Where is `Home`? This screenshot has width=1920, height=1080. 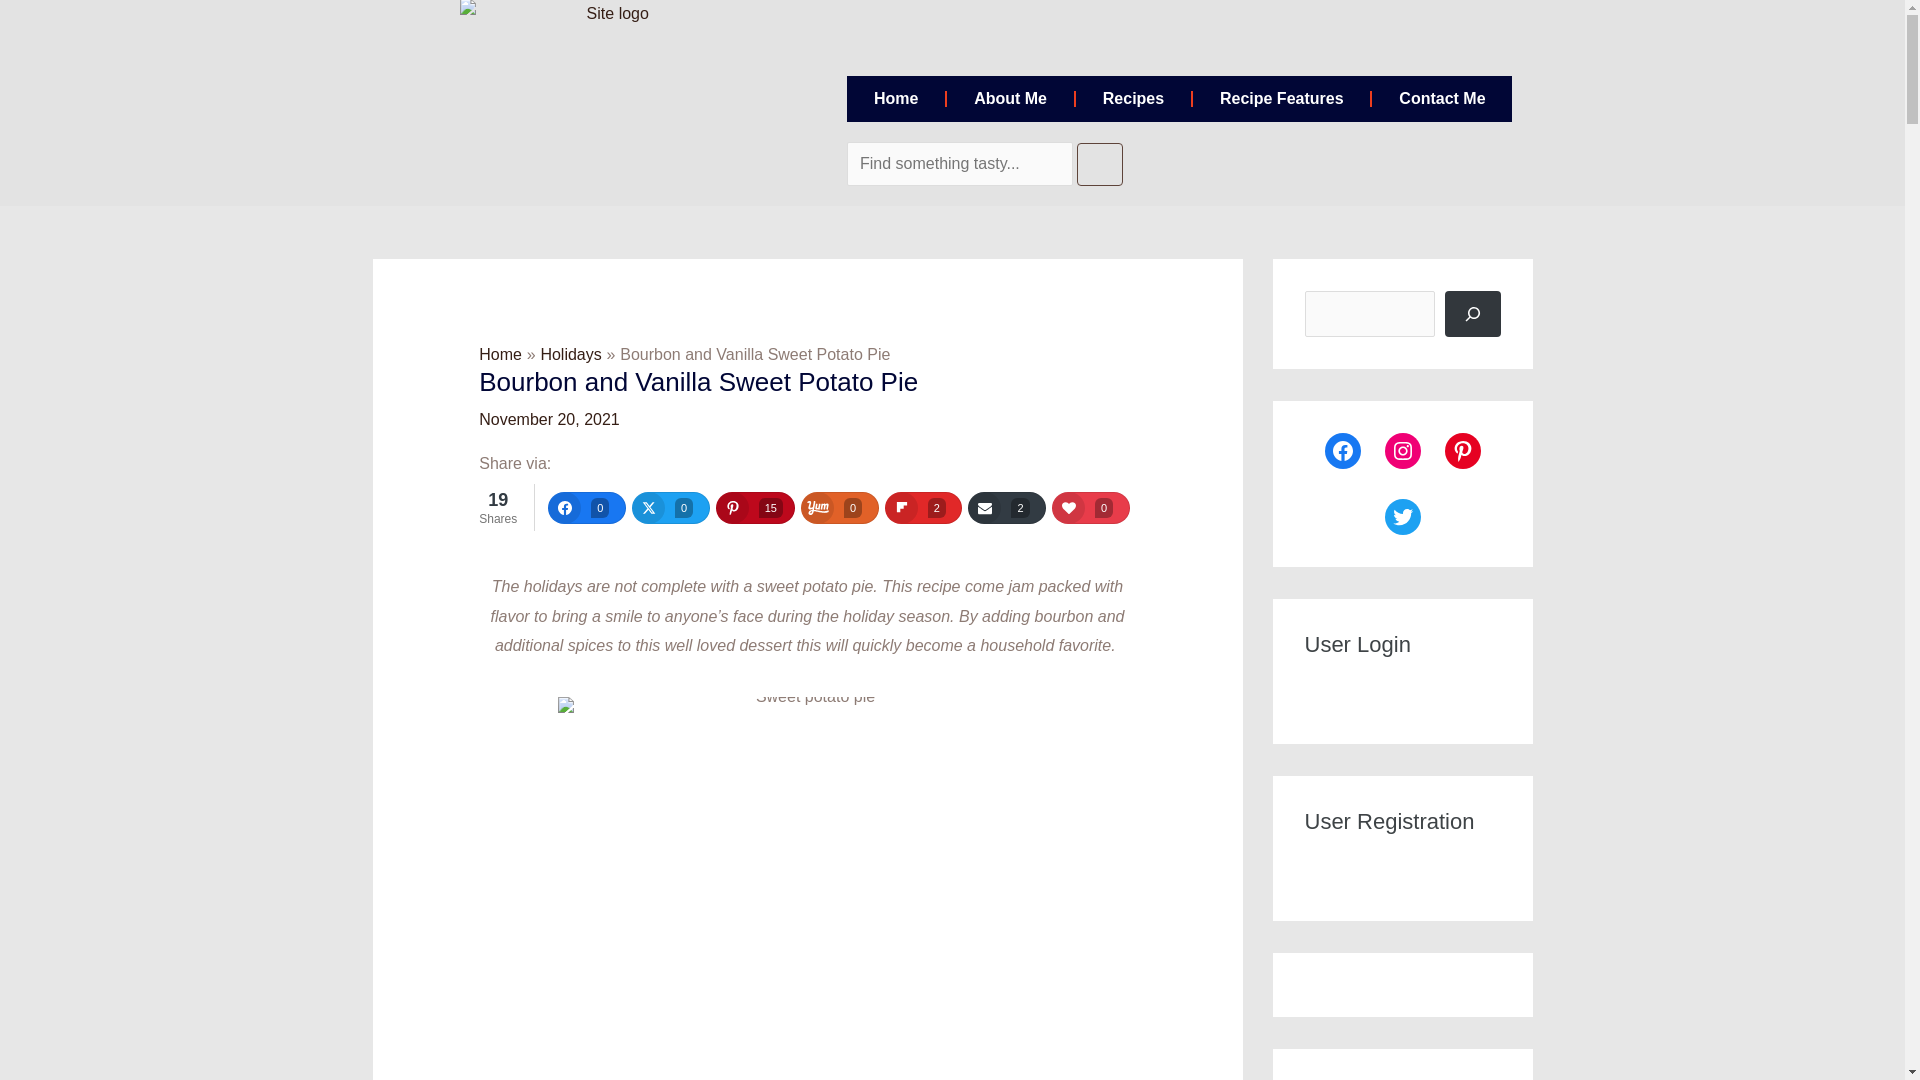
Home is located at coordinates (895, 98).